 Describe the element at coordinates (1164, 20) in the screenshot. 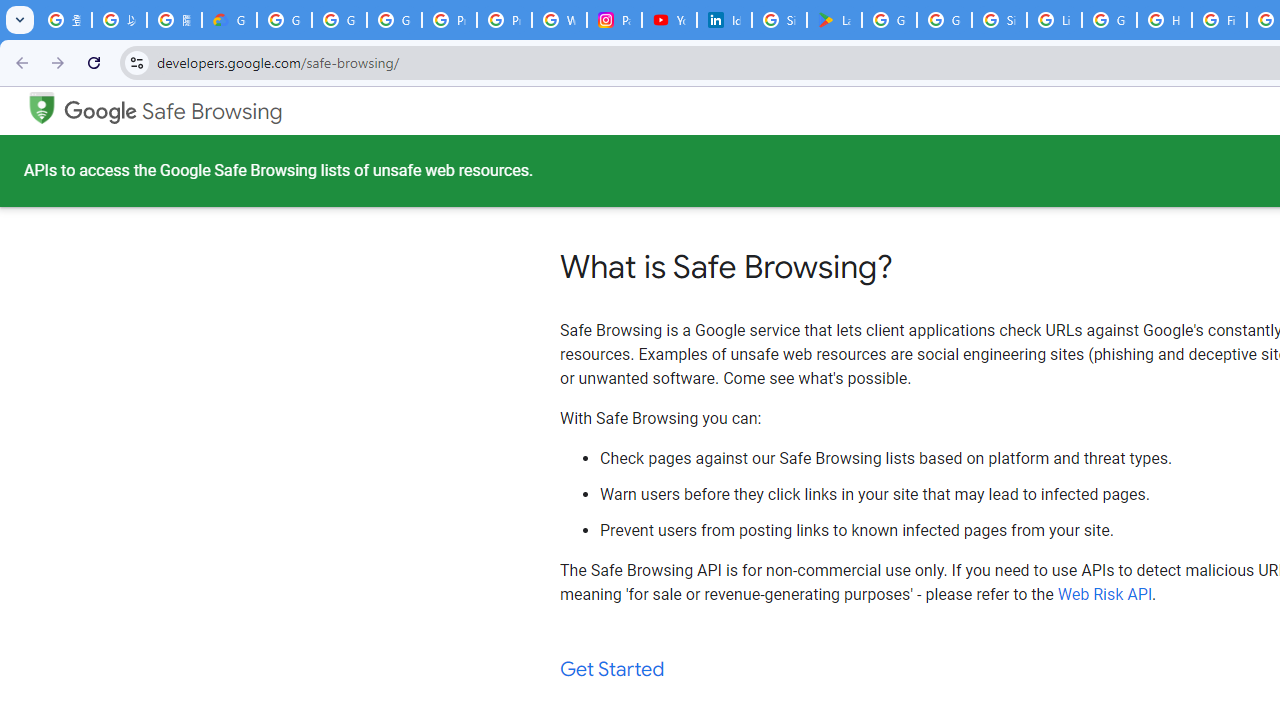

I see `How do I create a new Google Account? - Google Account Help` at that location.